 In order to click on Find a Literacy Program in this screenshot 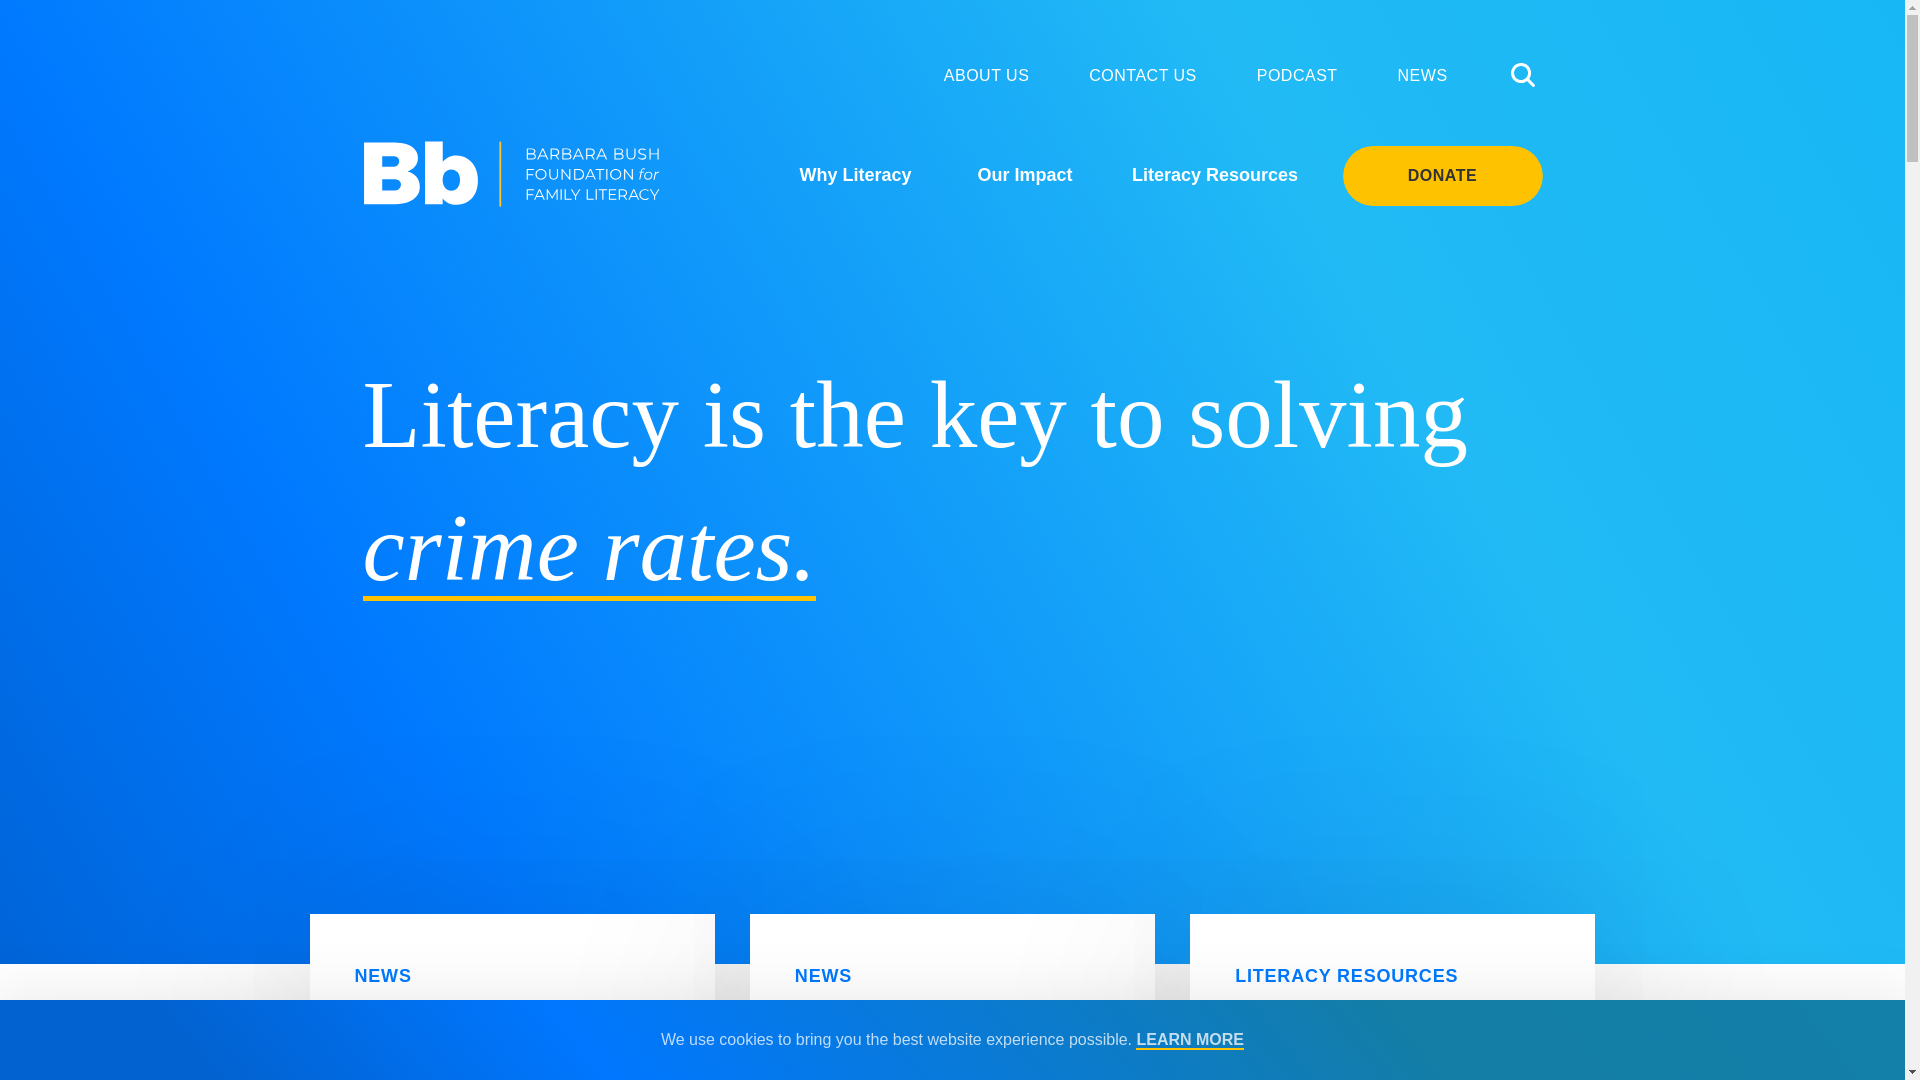, I will do `click(1392, 1025)`.